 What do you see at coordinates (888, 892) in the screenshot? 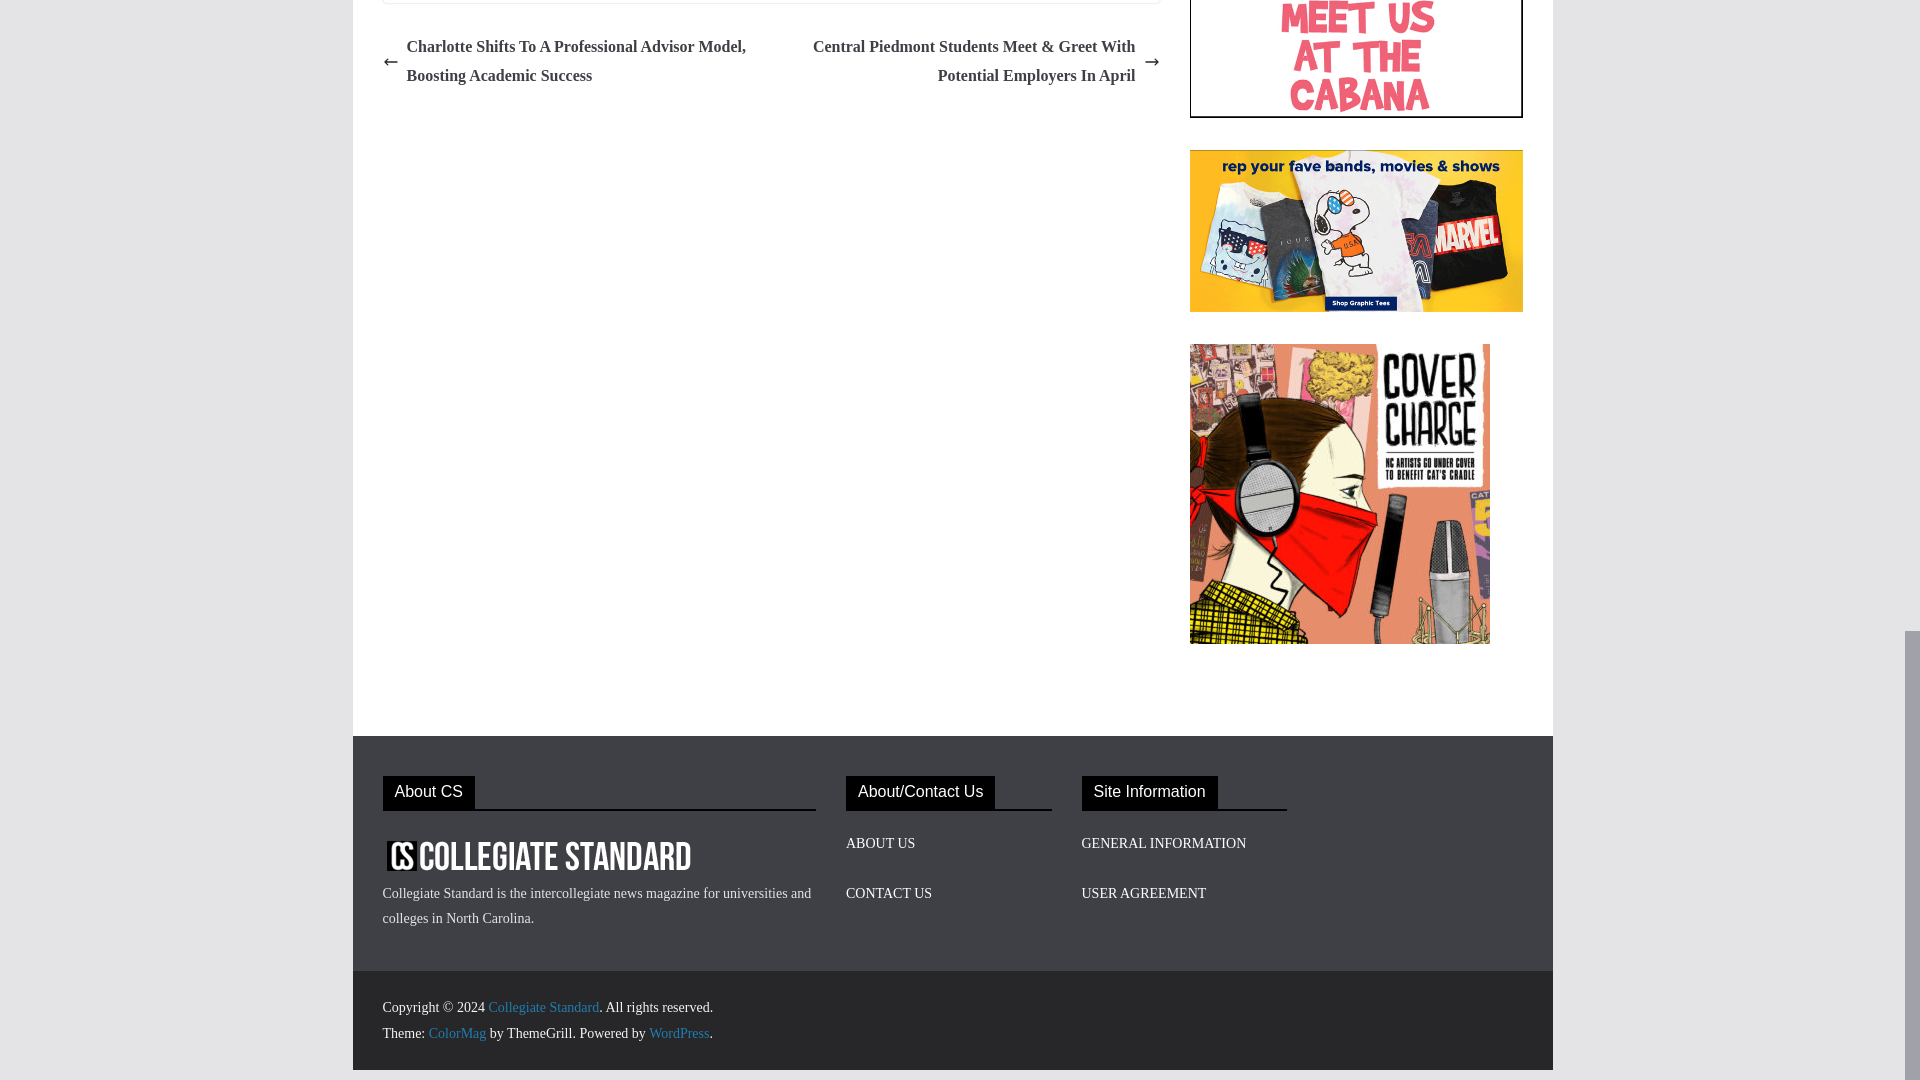
I see `CONTACT US` at bounding box center [888, 892].